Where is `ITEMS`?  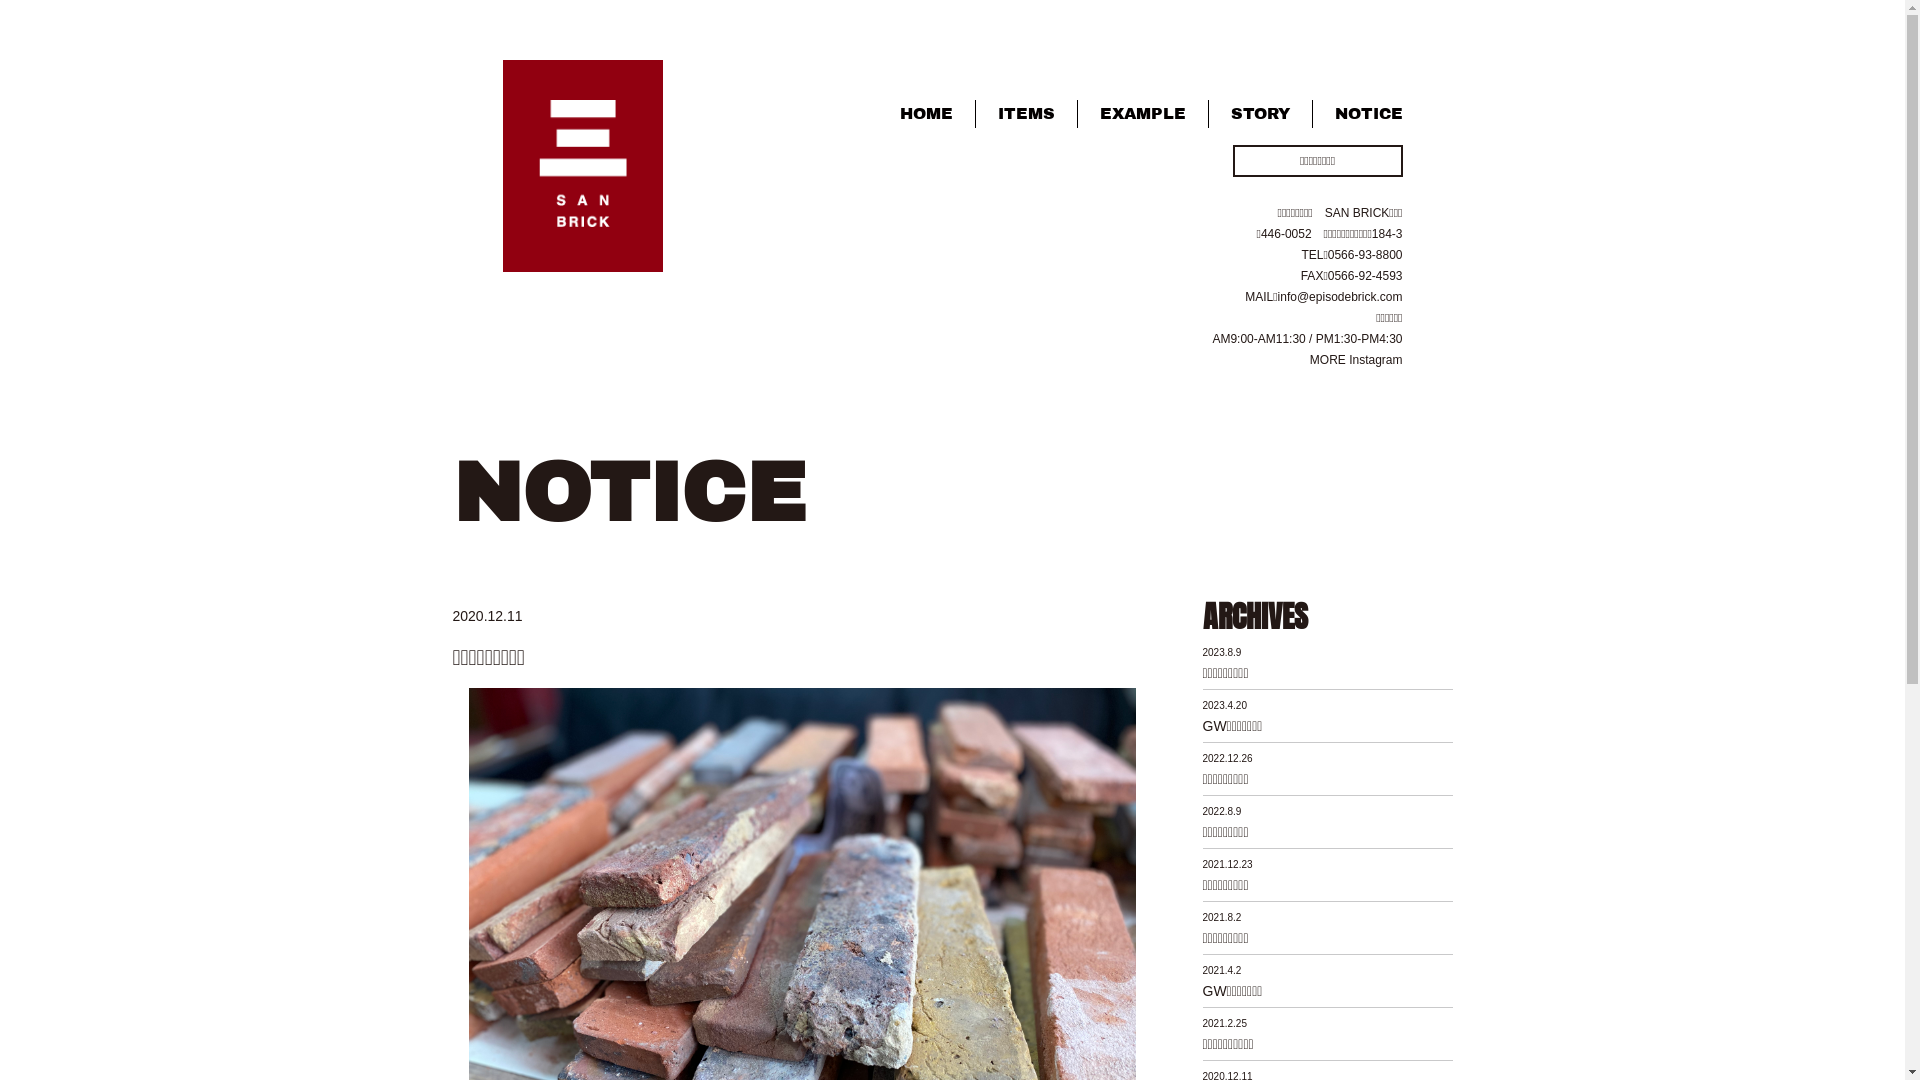 ITEMS is located at coordinates (1026, 114).